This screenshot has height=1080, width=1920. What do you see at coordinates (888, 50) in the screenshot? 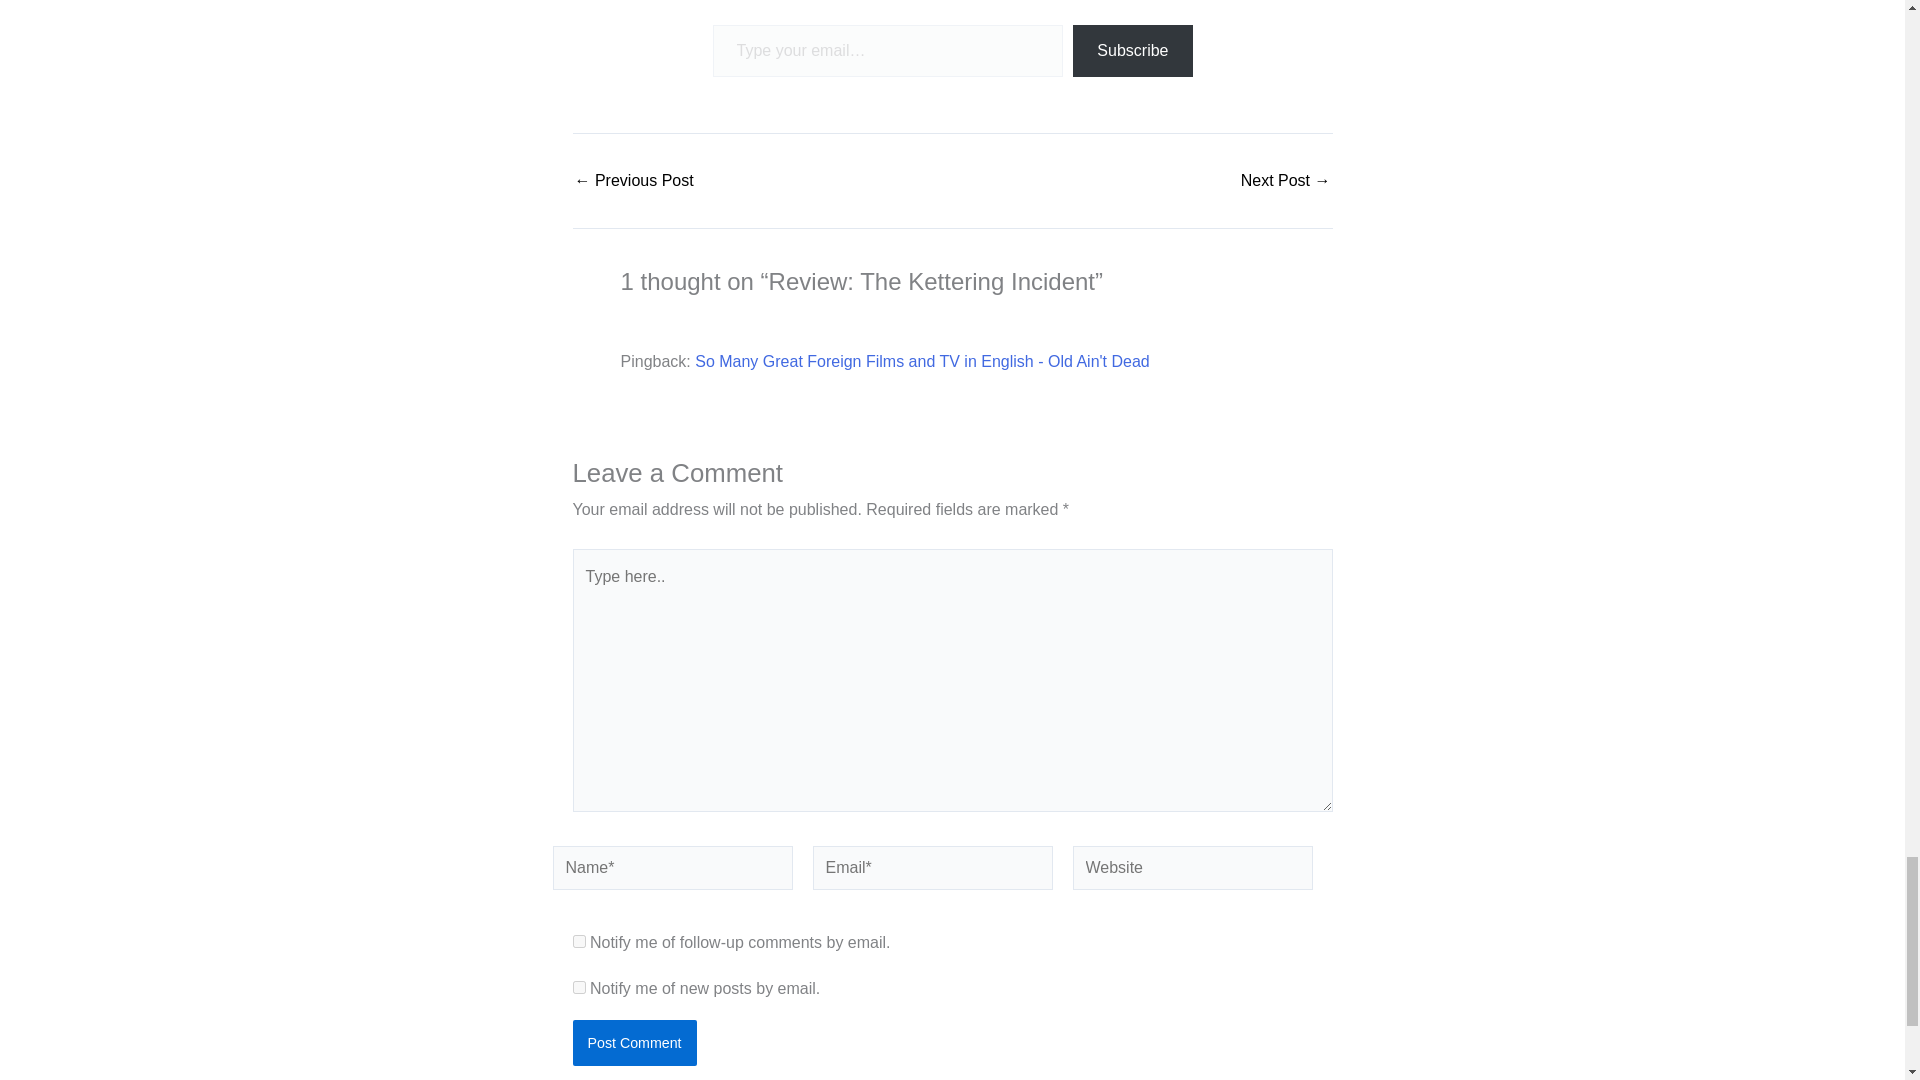
I see `Please fill in this field.` at bounding box center [888, 50].